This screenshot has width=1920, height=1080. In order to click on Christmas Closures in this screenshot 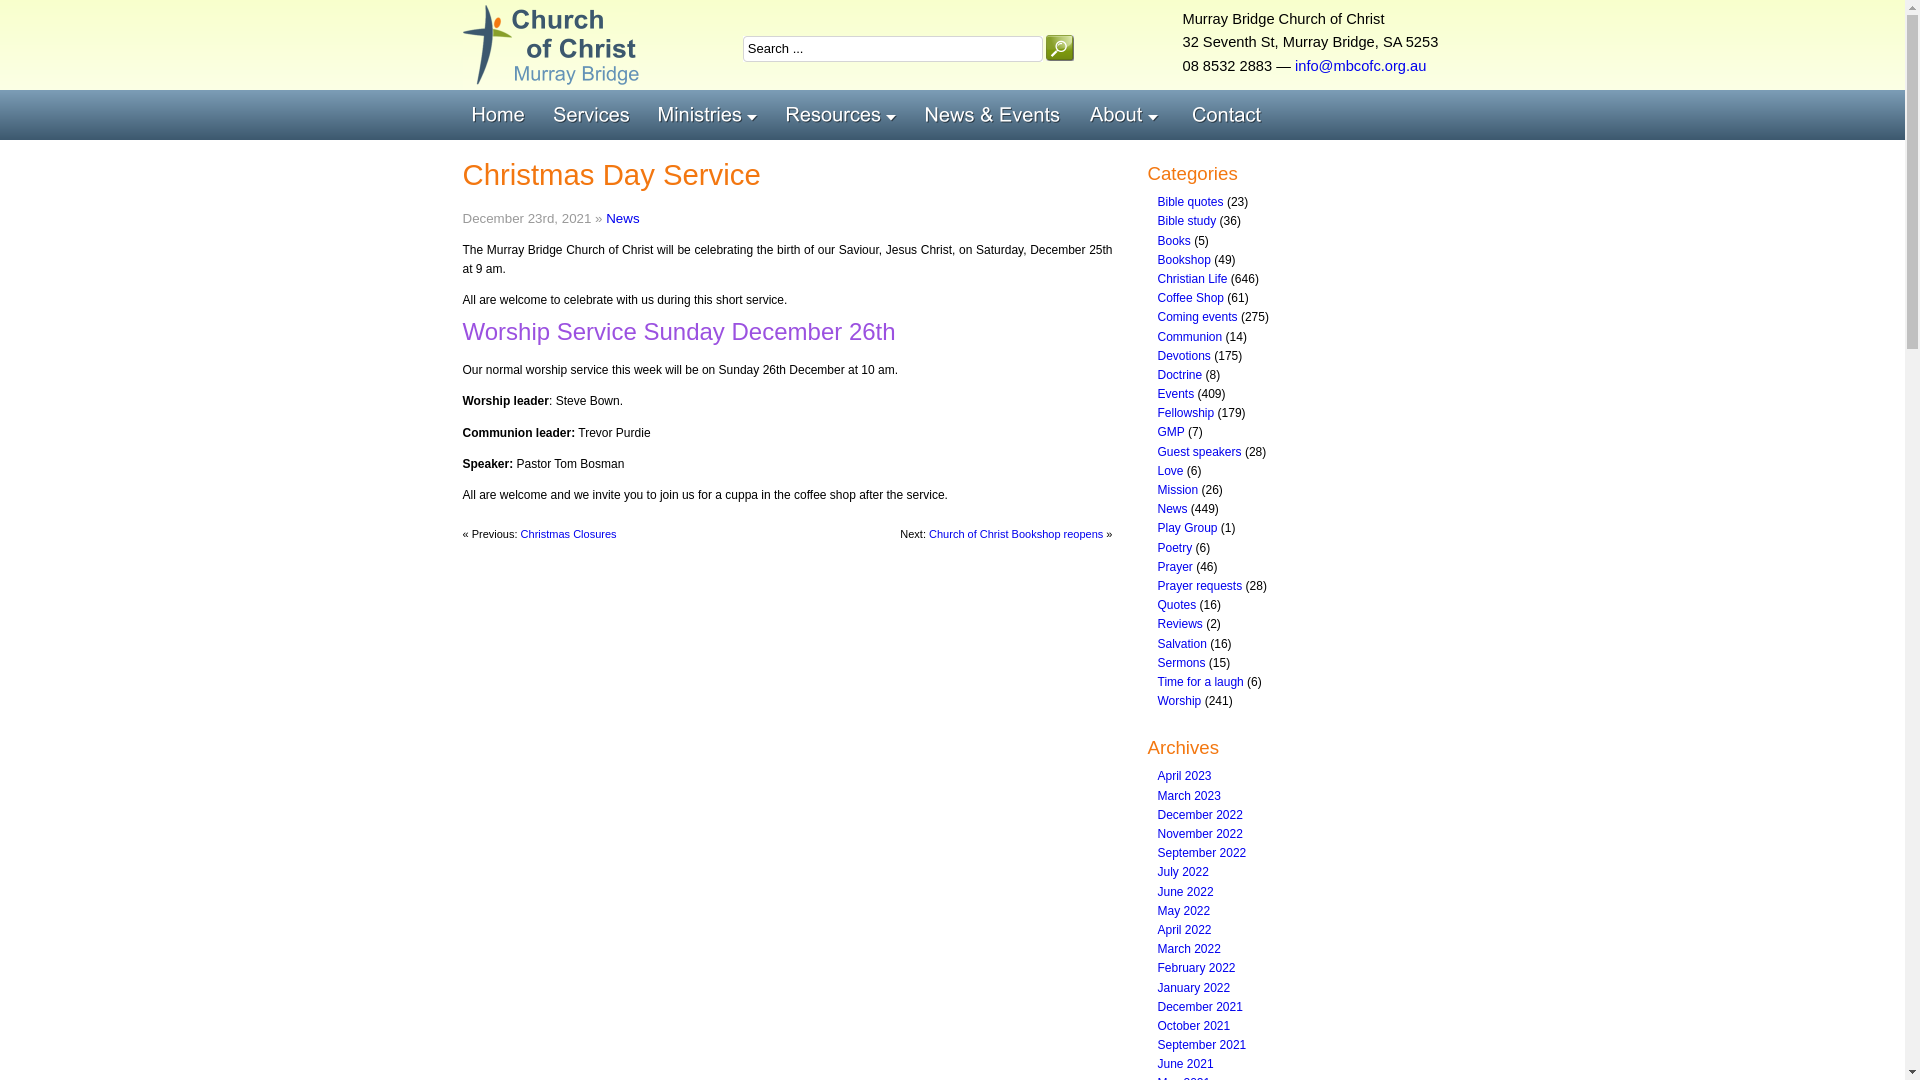, I will do `click(569, 534)`.